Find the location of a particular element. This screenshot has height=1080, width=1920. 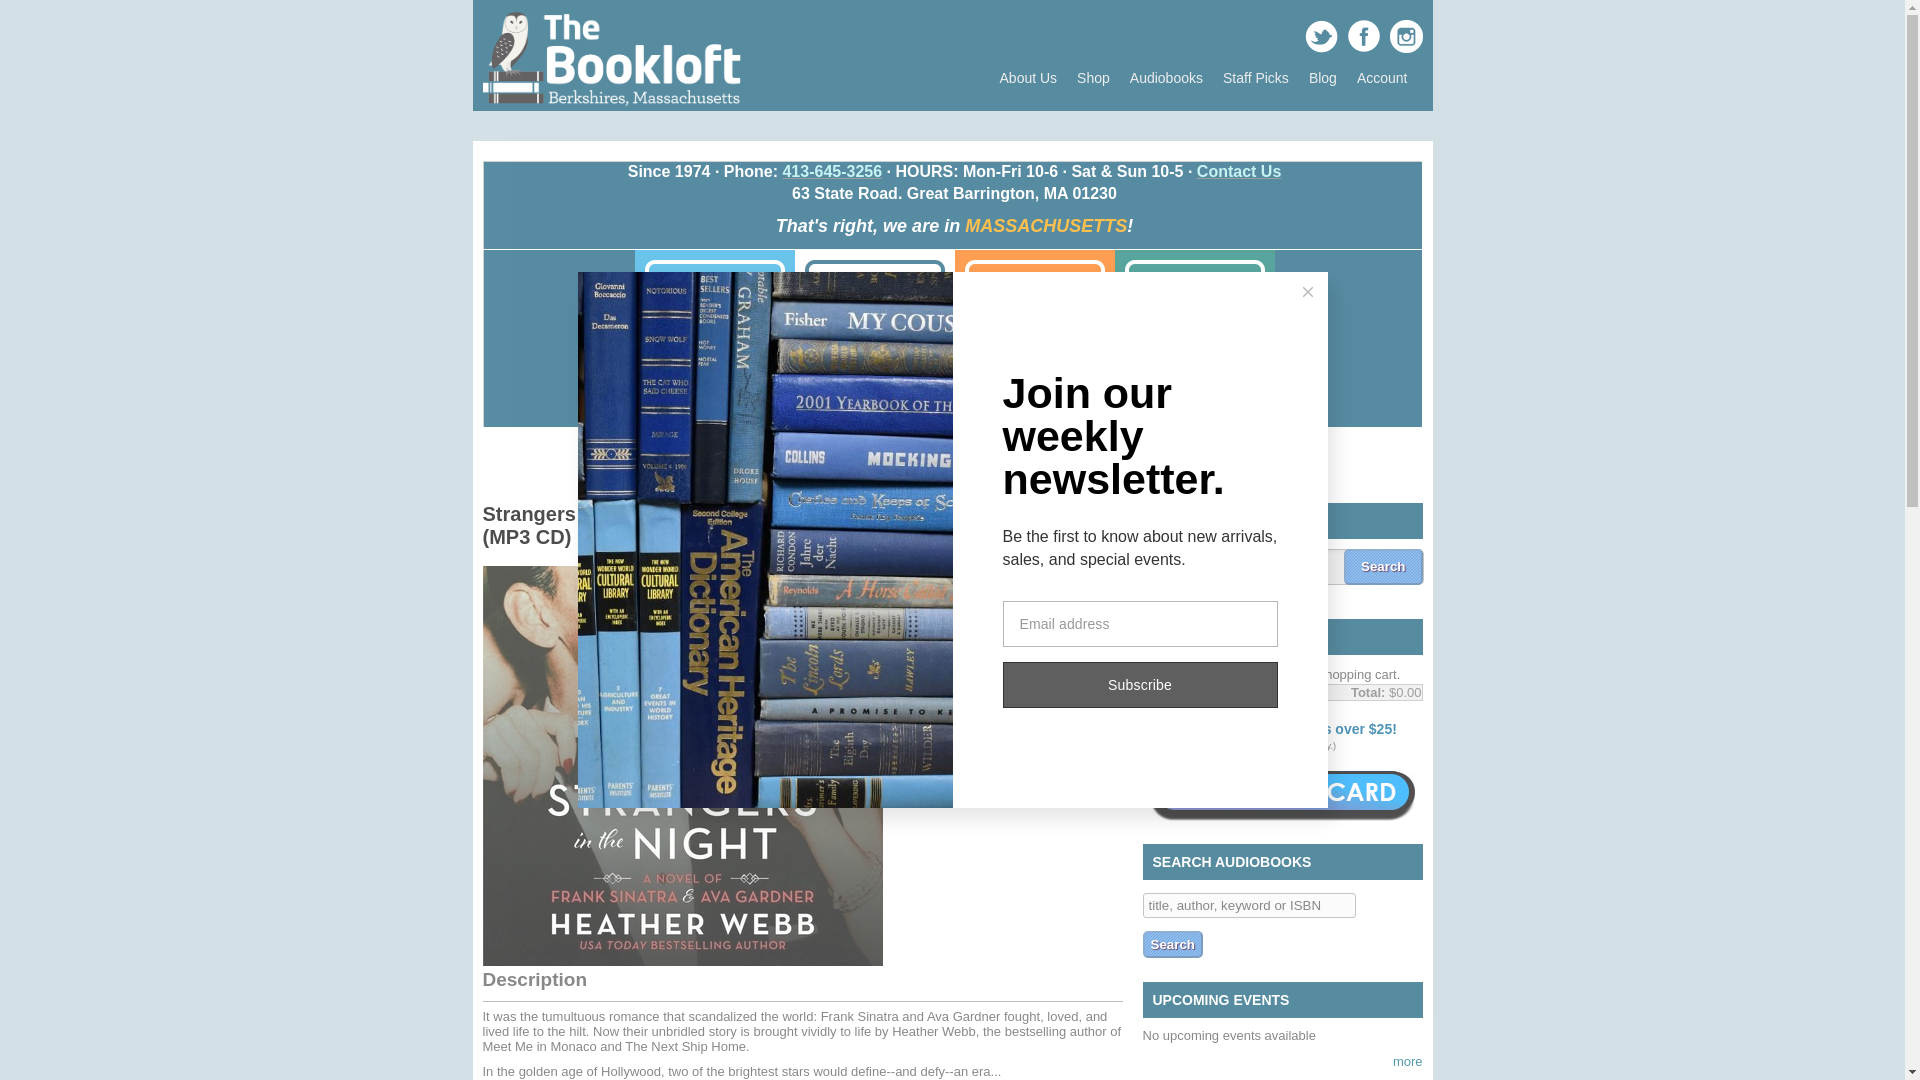

Search is located at coordinates (1383, 566).